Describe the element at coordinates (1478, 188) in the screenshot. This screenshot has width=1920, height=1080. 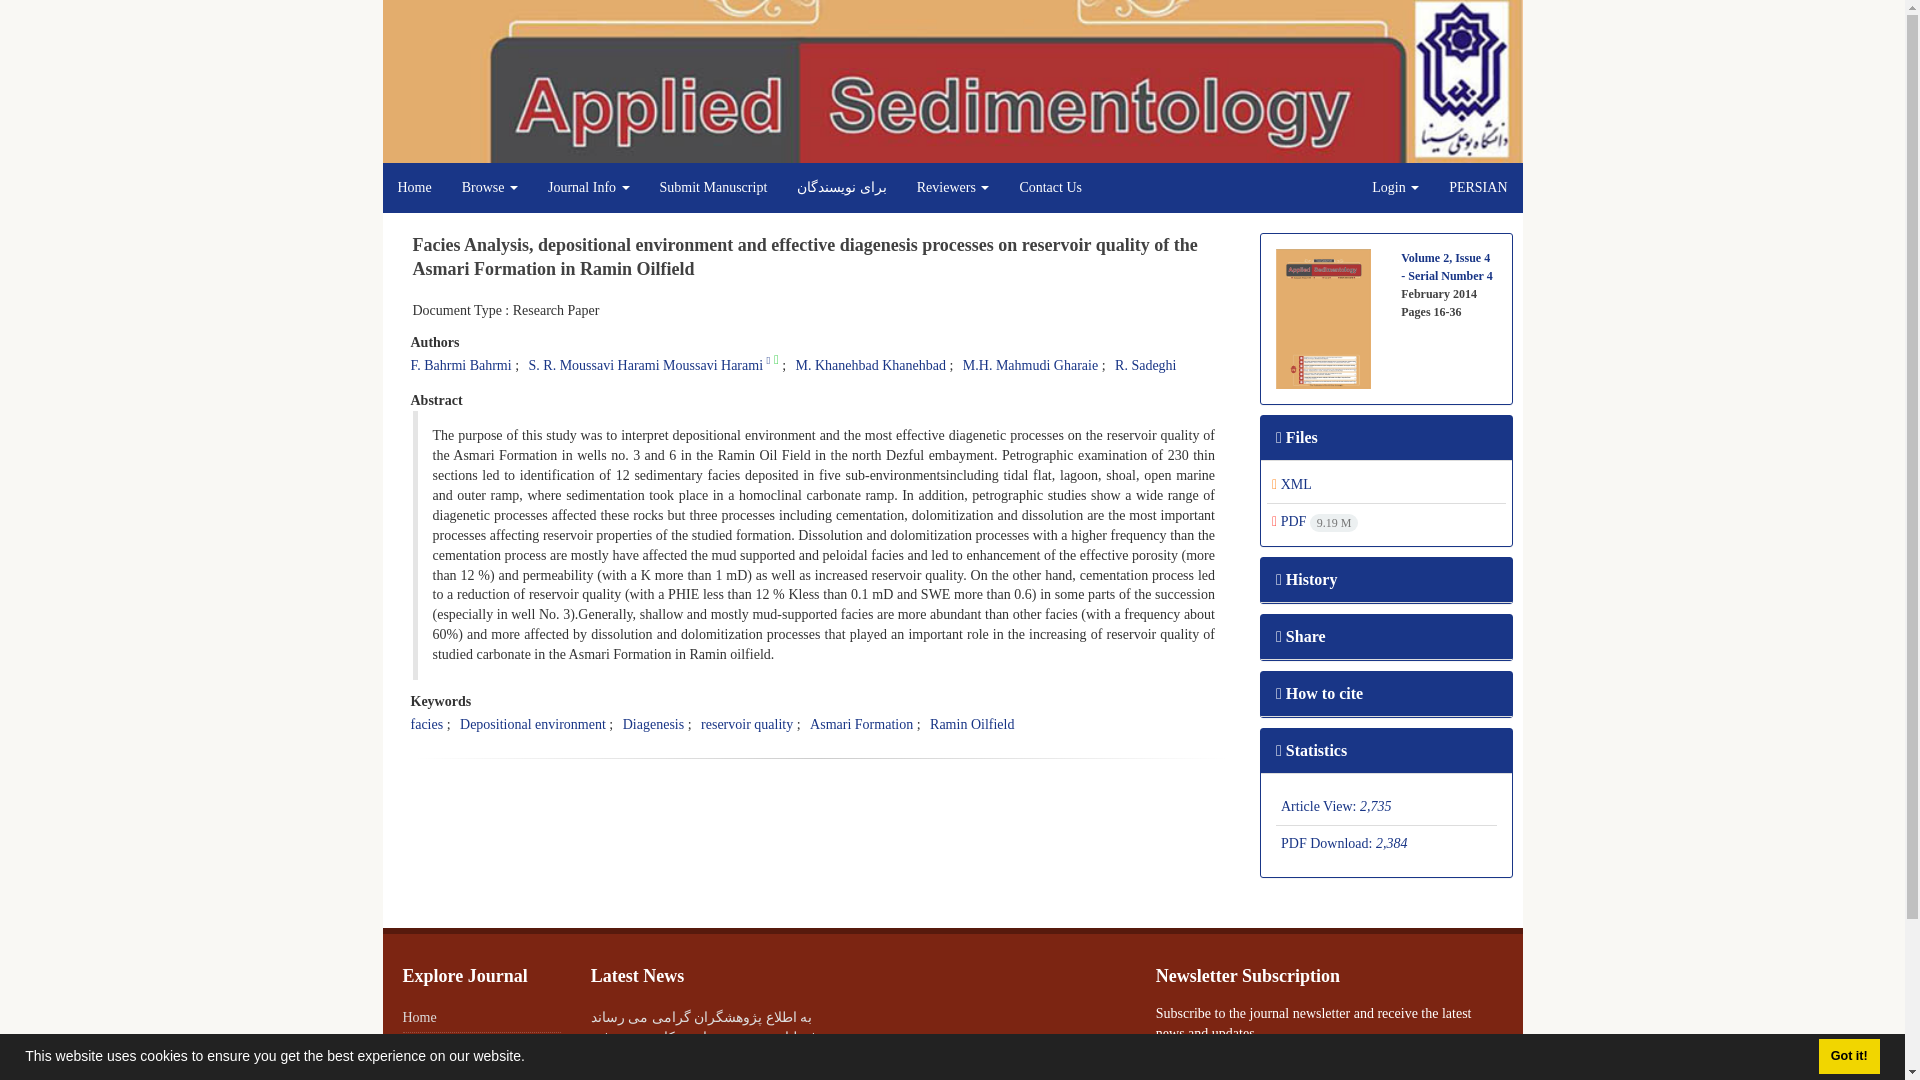
I see `PERSIAN` at that location.